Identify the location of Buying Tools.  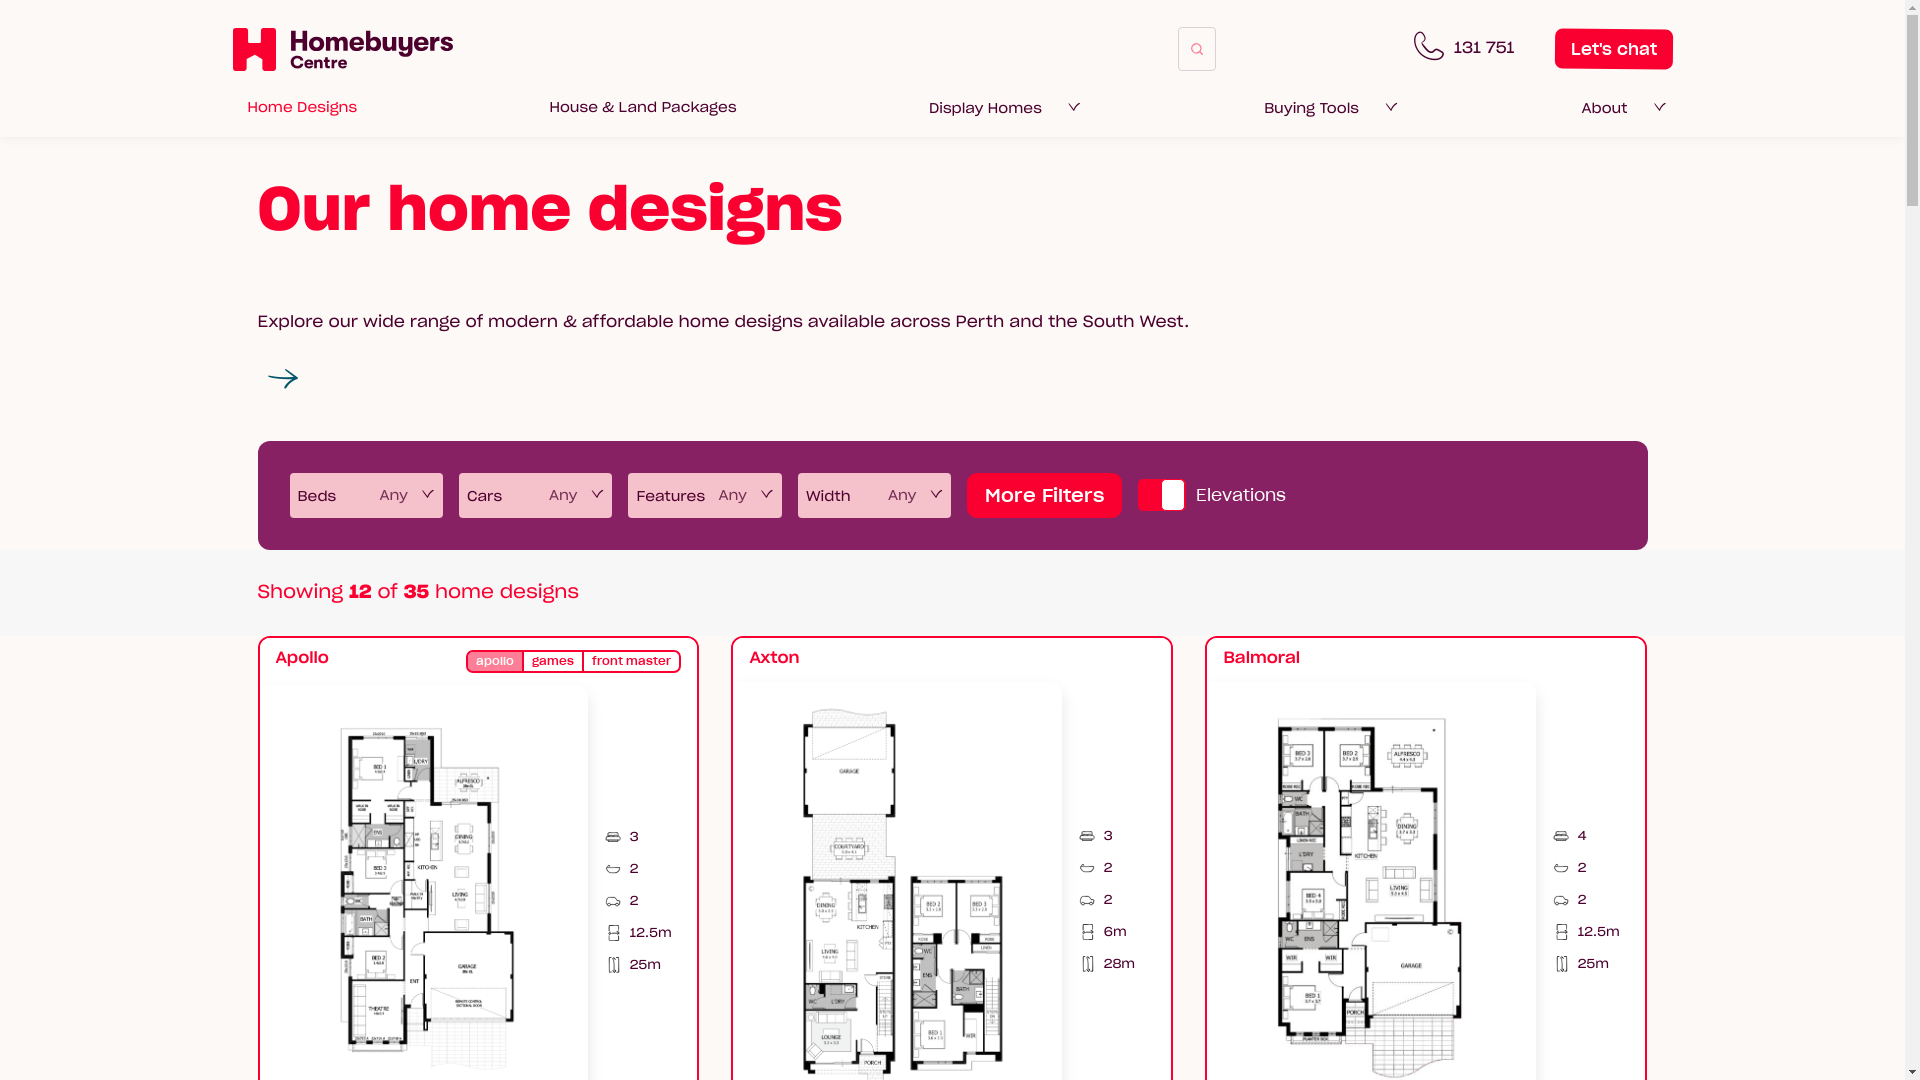
(1312, 108).